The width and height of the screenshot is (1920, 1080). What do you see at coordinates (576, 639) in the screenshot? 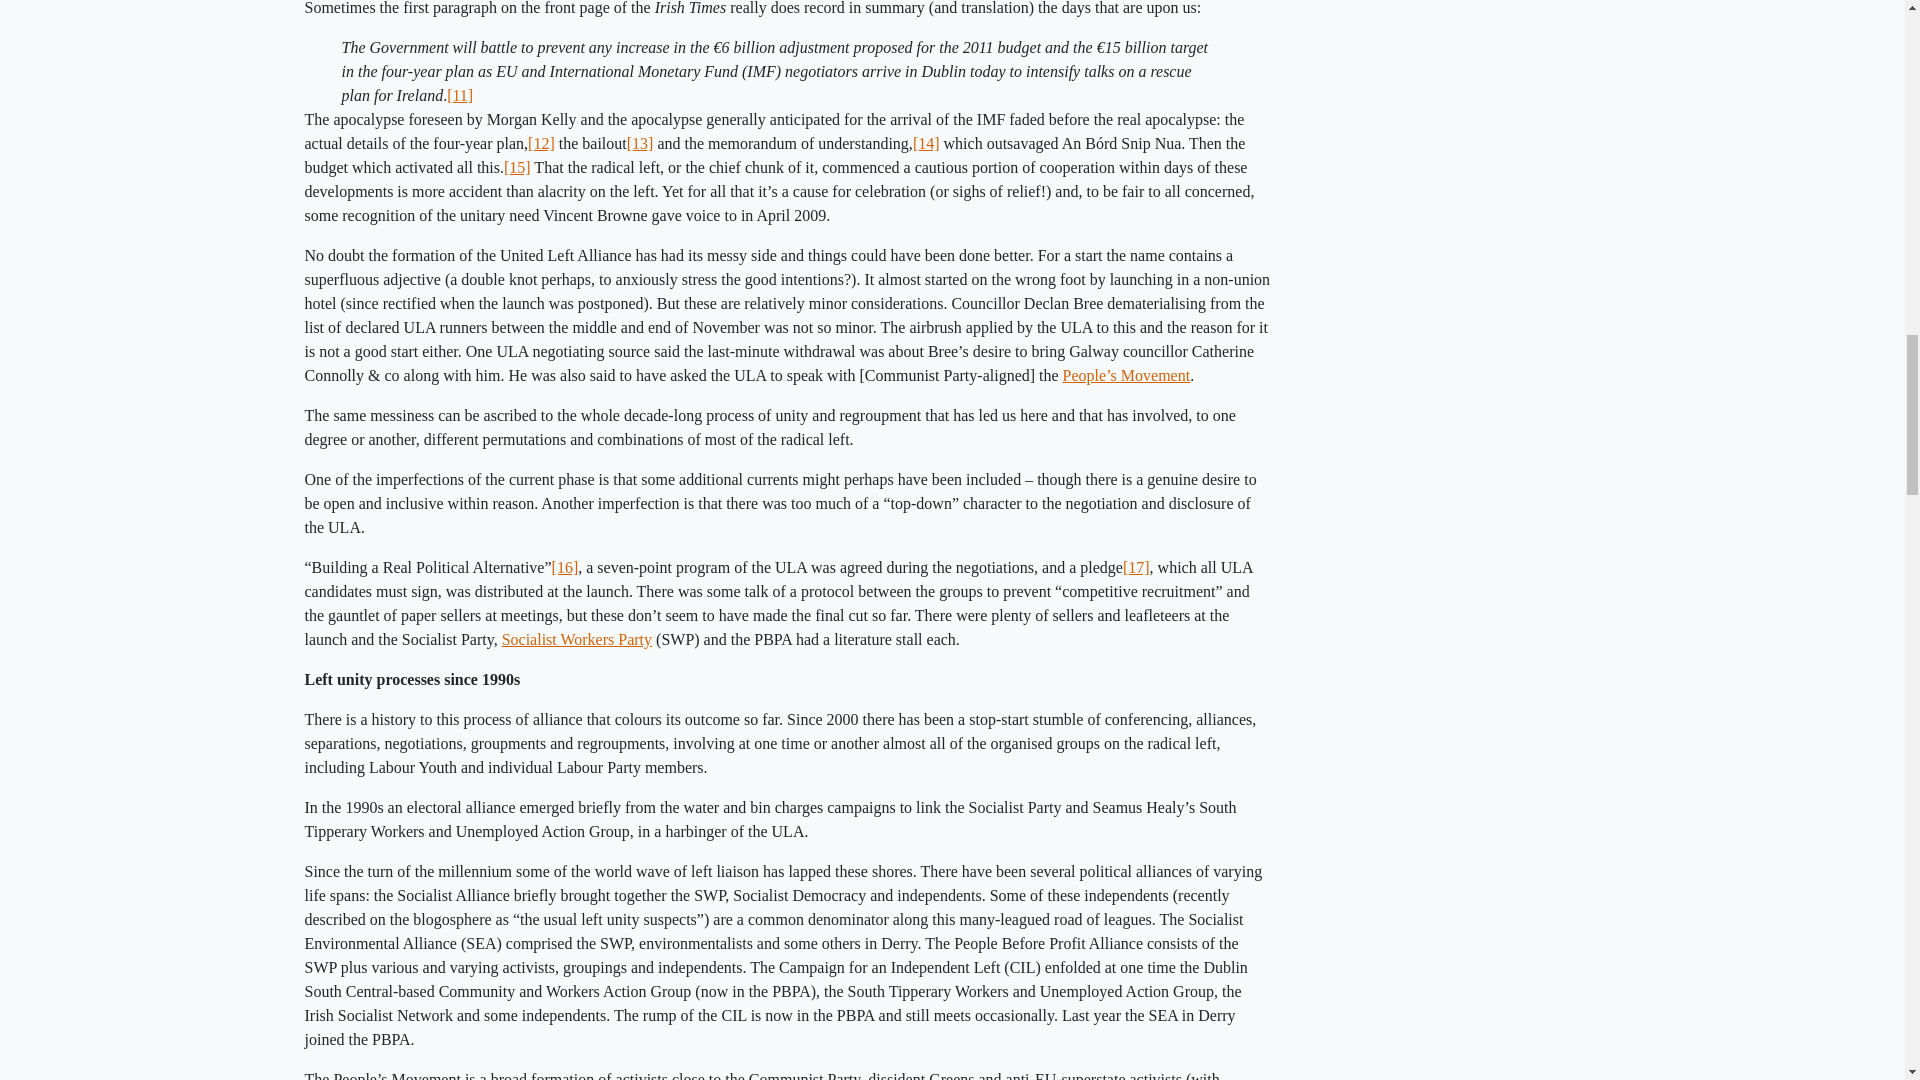
I see `Socialist Workers Party` at bounding box center [576, 639].